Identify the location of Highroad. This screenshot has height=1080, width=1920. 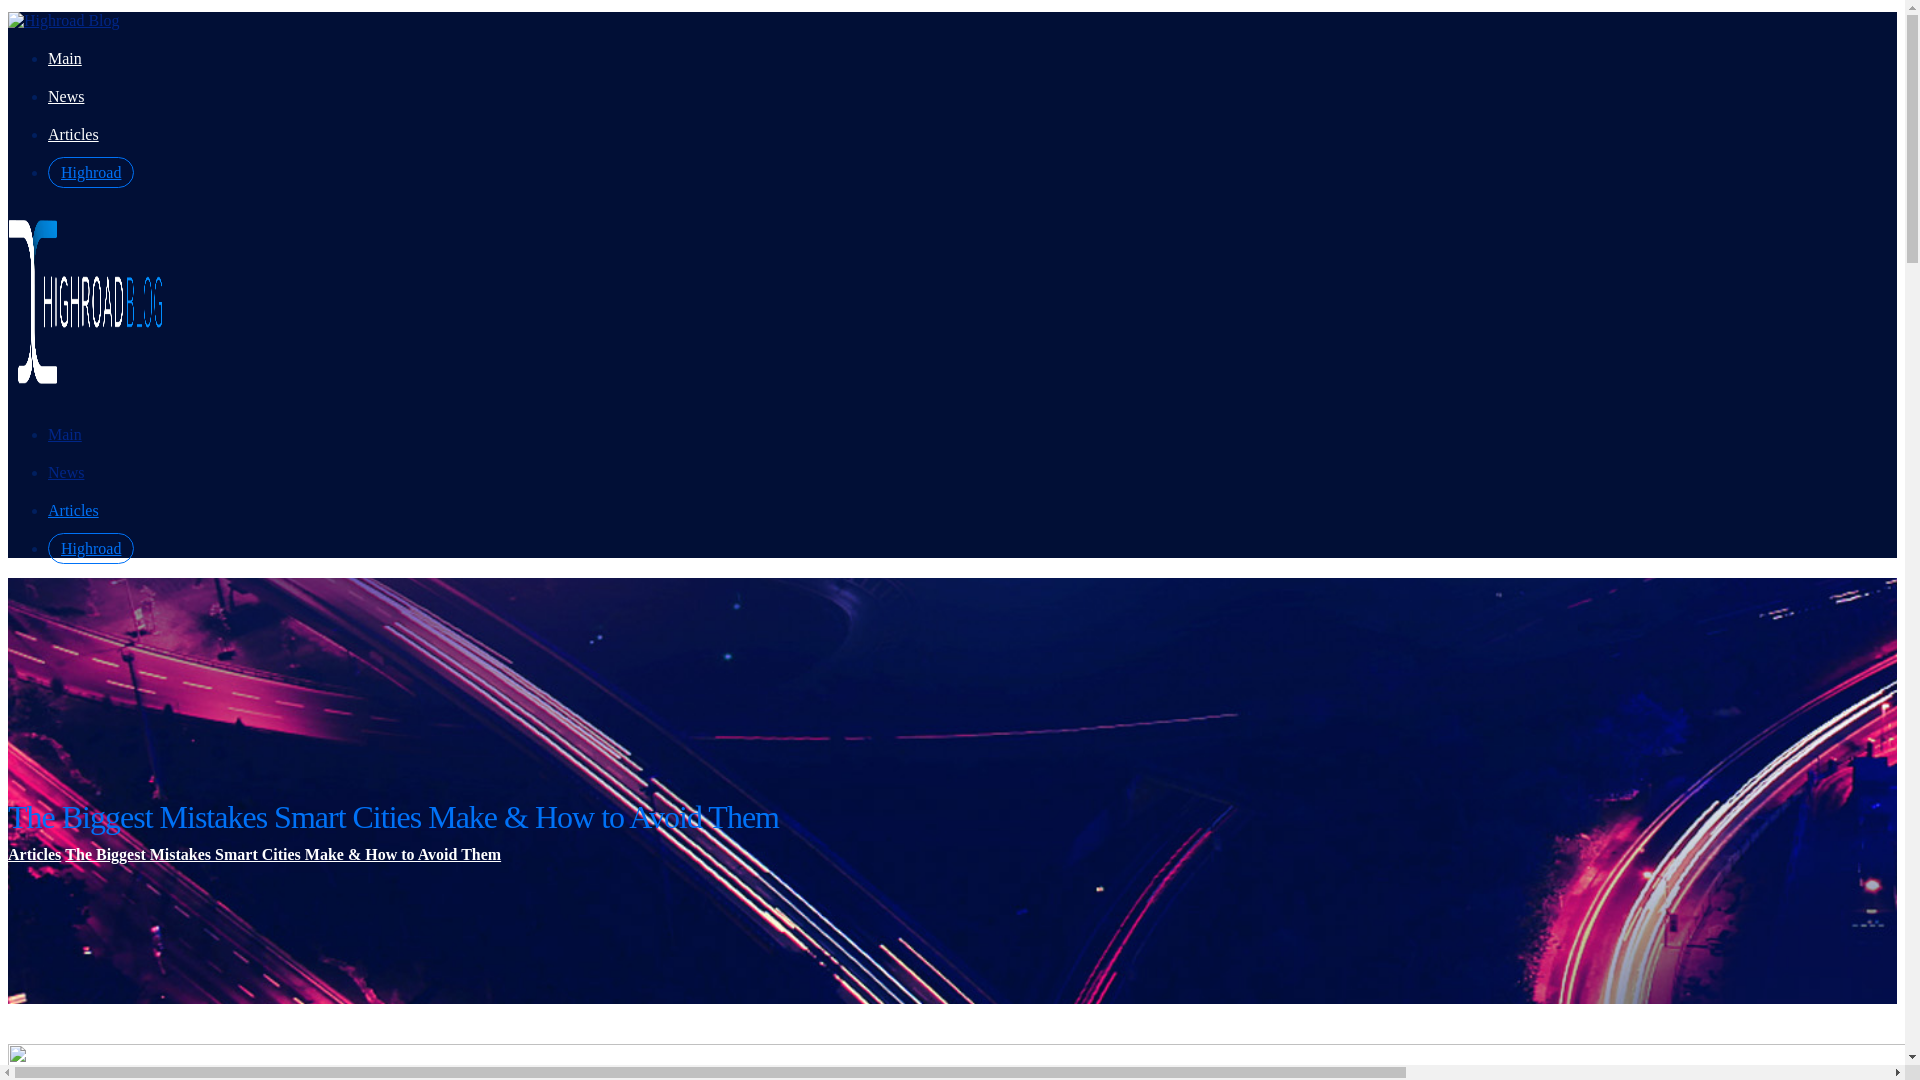
(91, 172).